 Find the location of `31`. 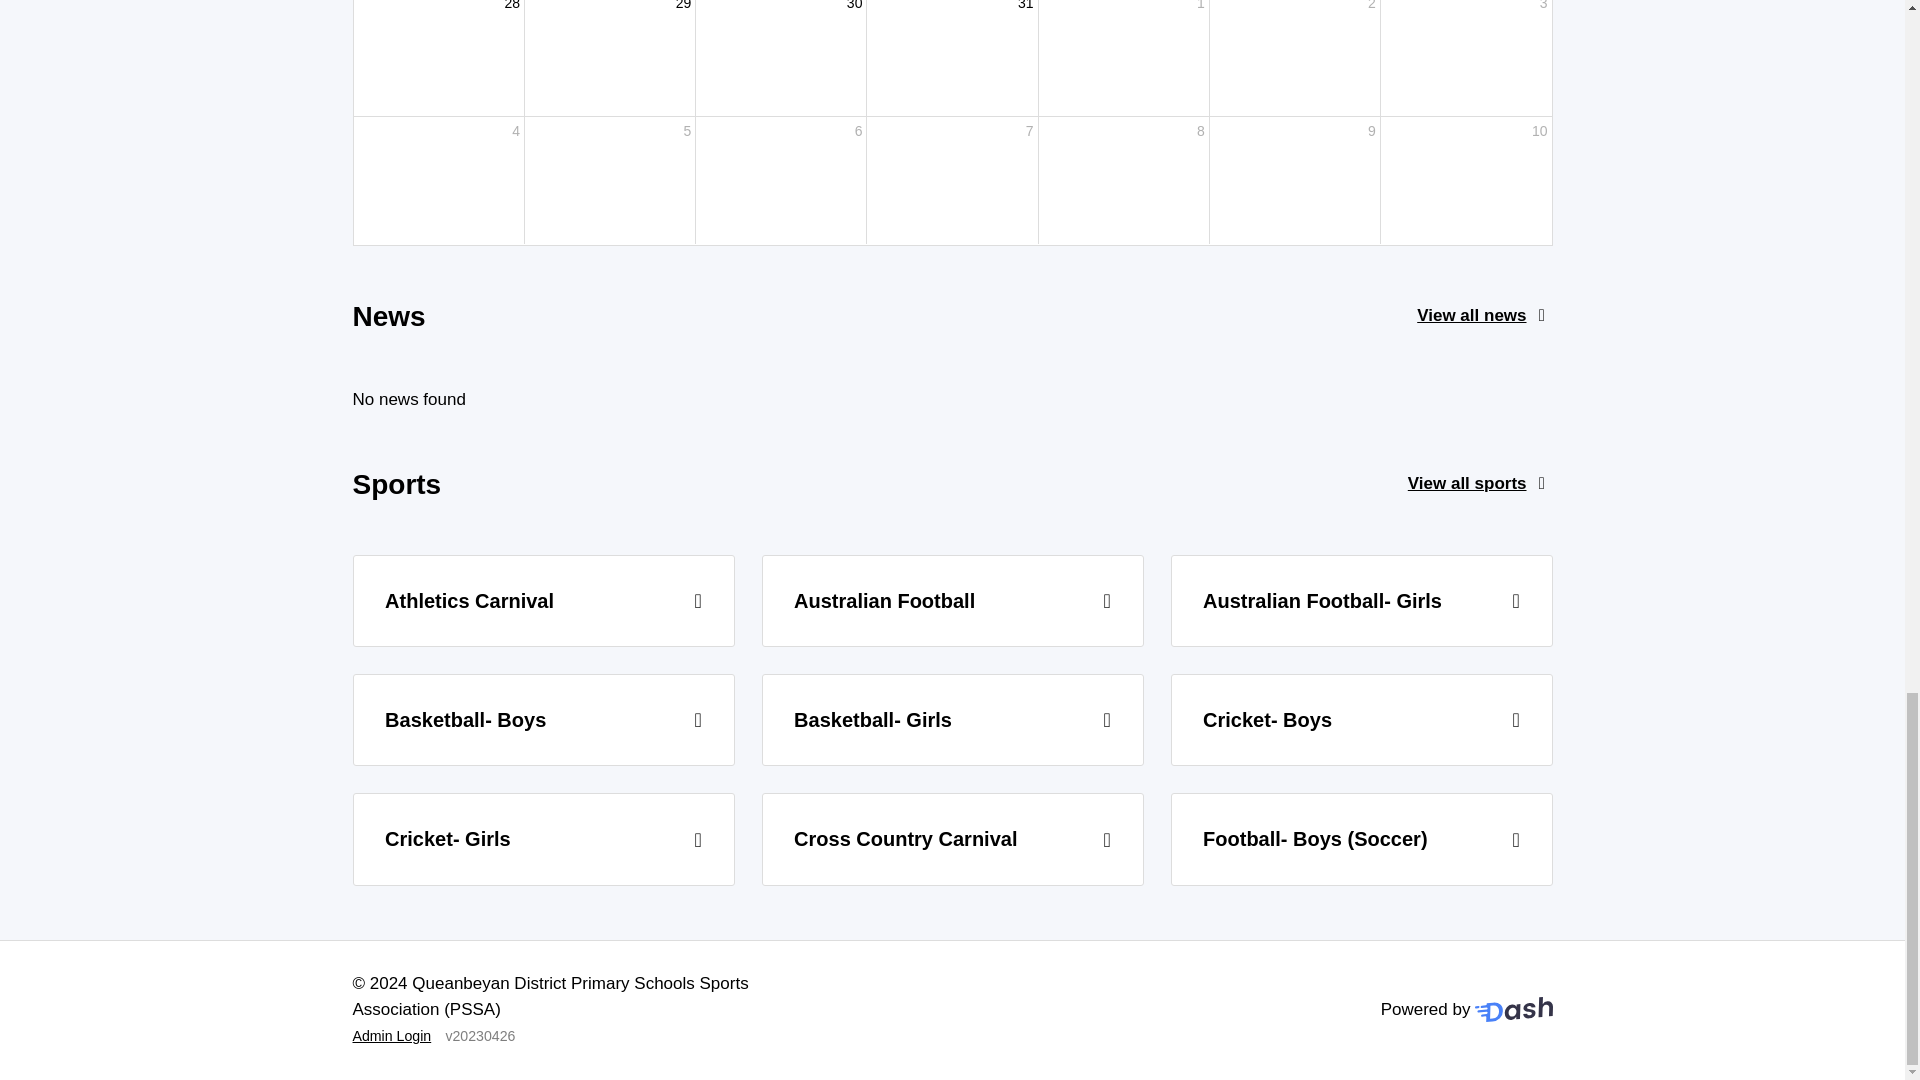

31 is located at coordinates (952, 58).